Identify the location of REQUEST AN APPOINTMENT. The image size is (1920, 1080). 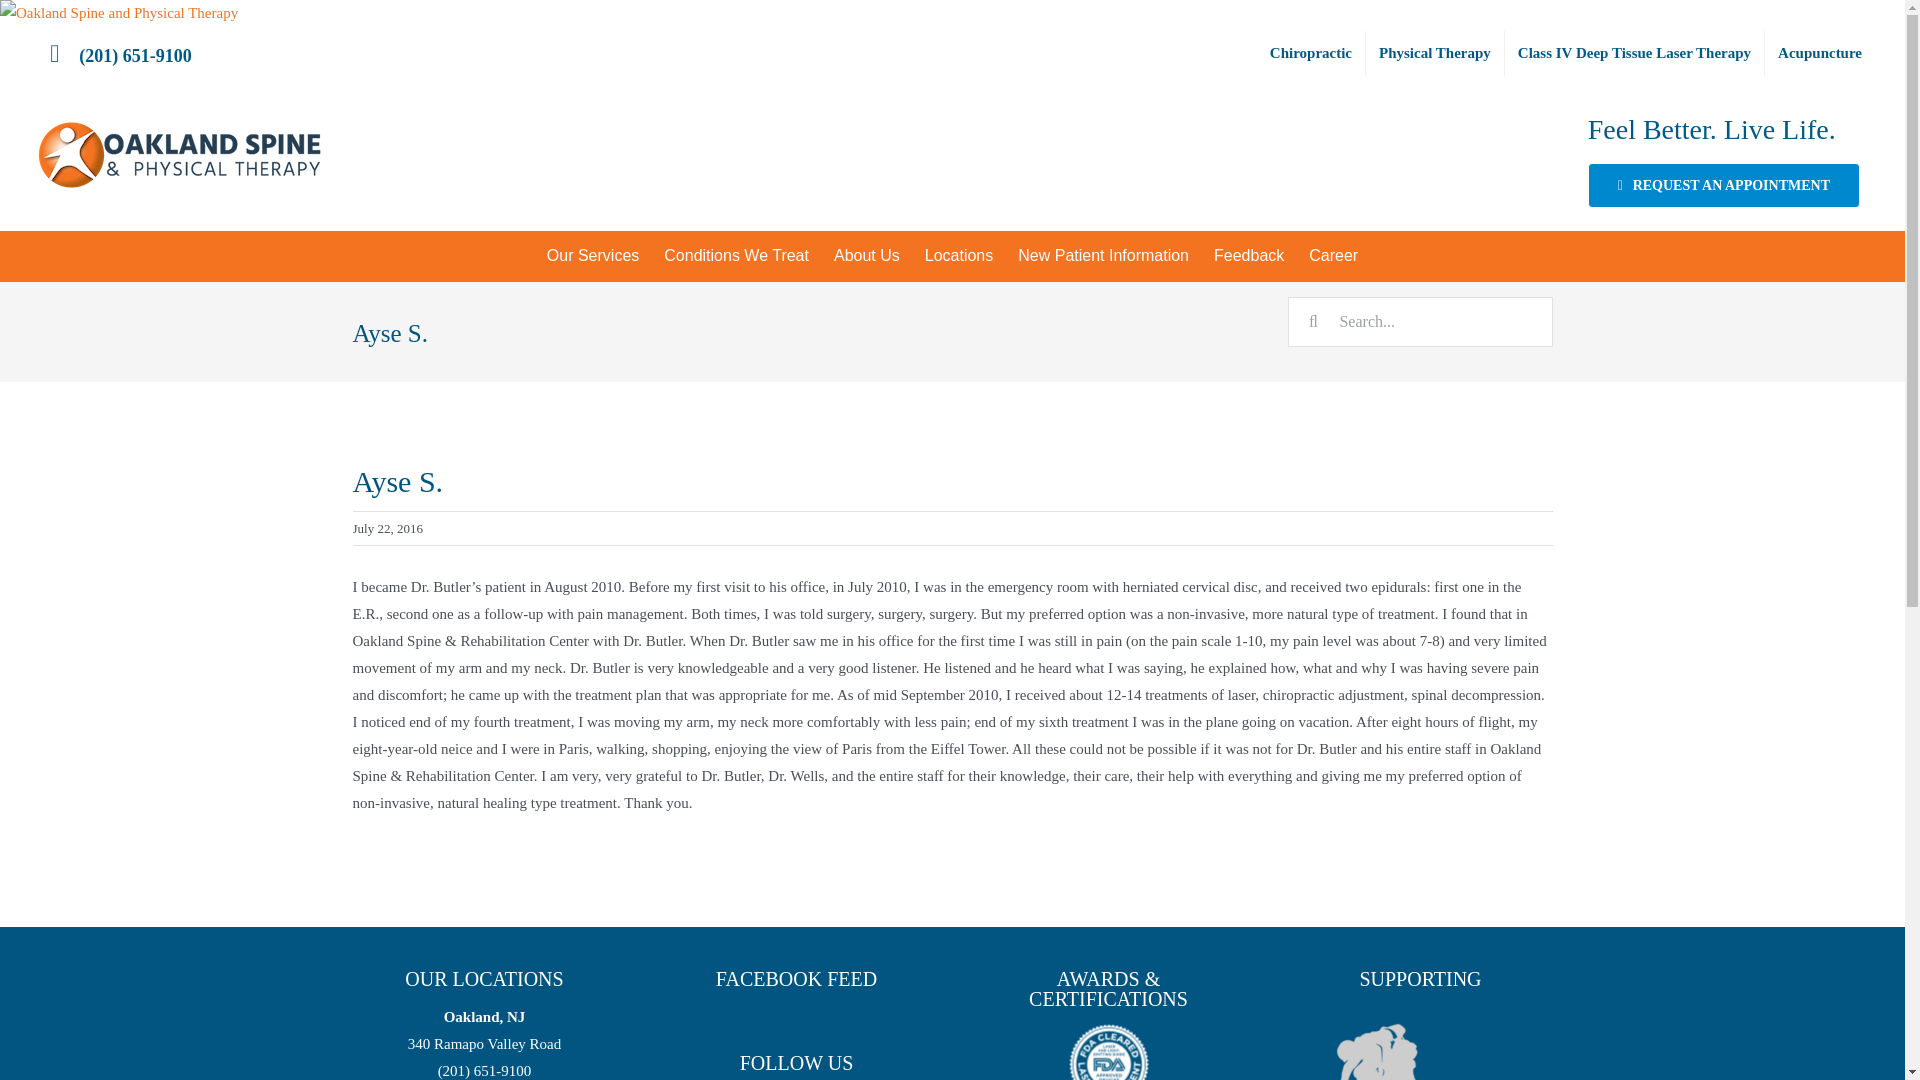
(1724, 186).